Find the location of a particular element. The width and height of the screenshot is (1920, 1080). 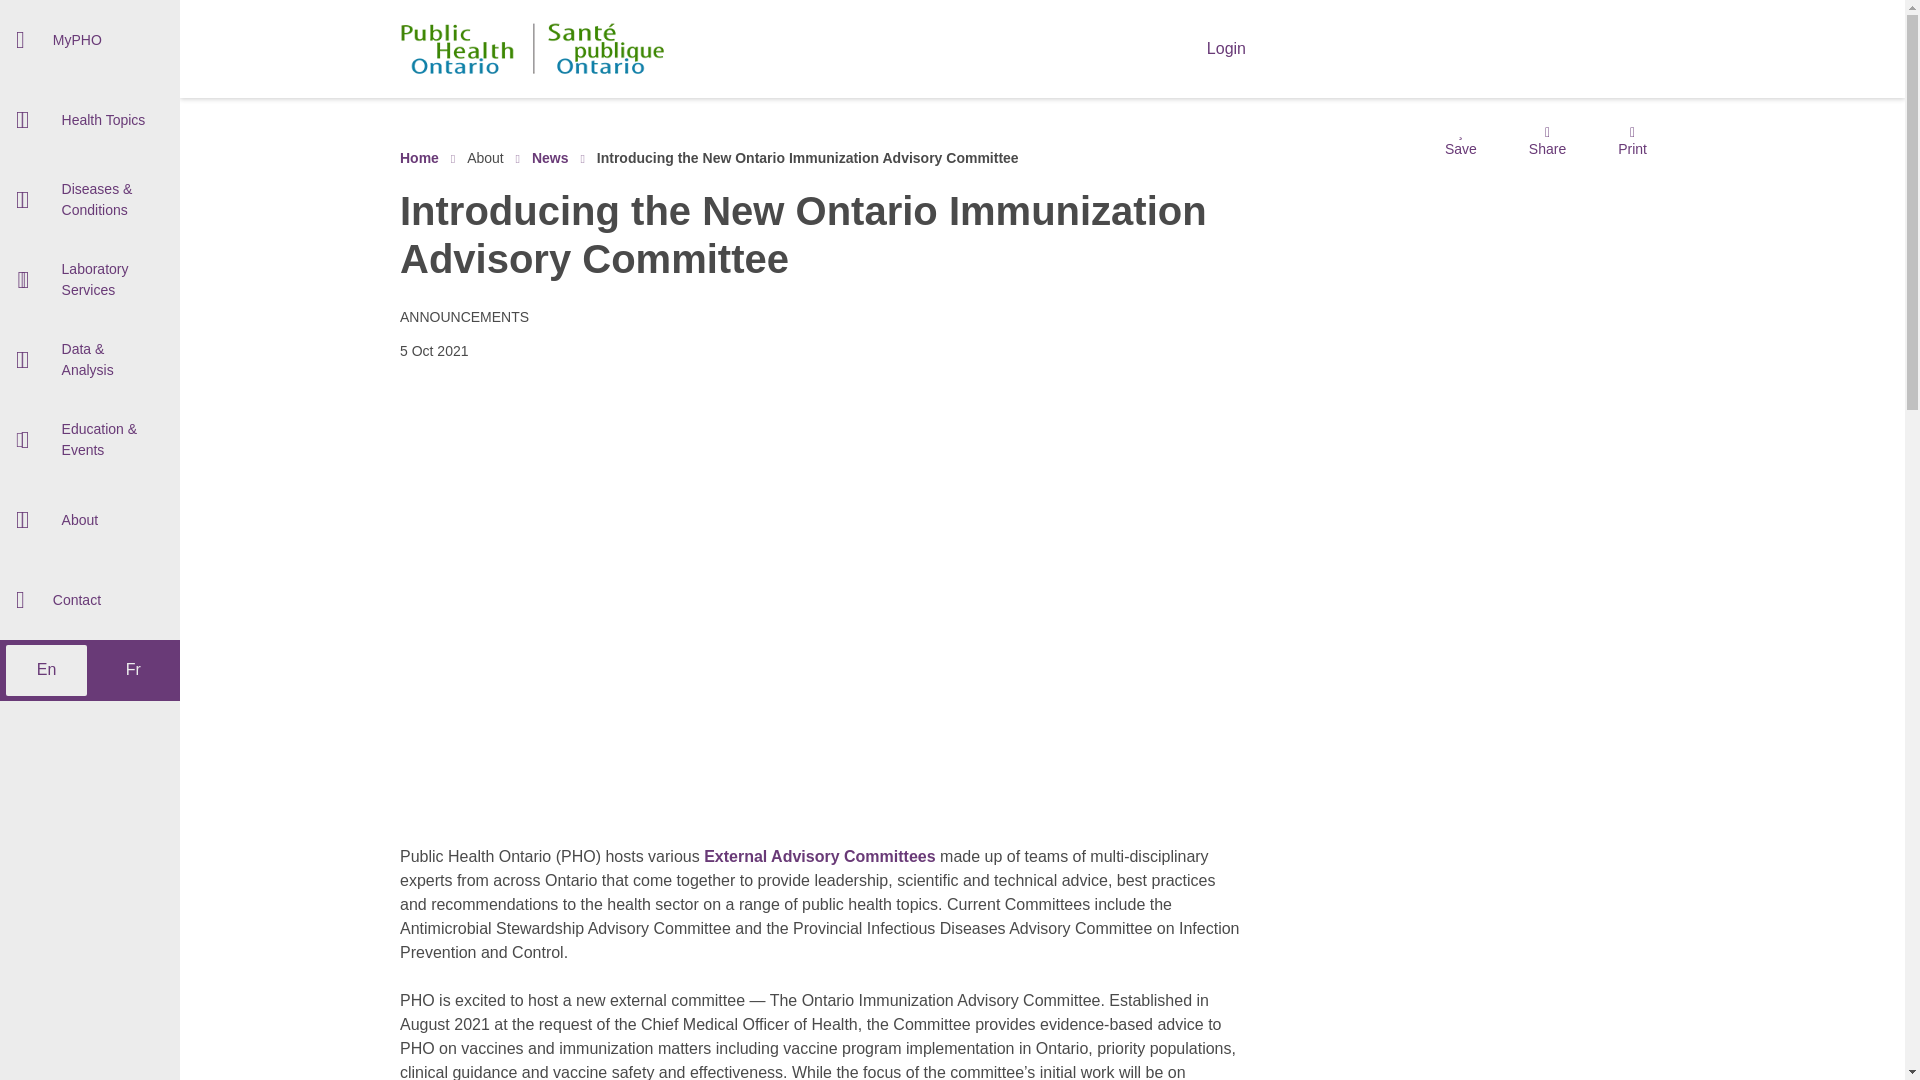

Antimicrobial Stewardship in Primary Care is located at coordinates (90, 206).